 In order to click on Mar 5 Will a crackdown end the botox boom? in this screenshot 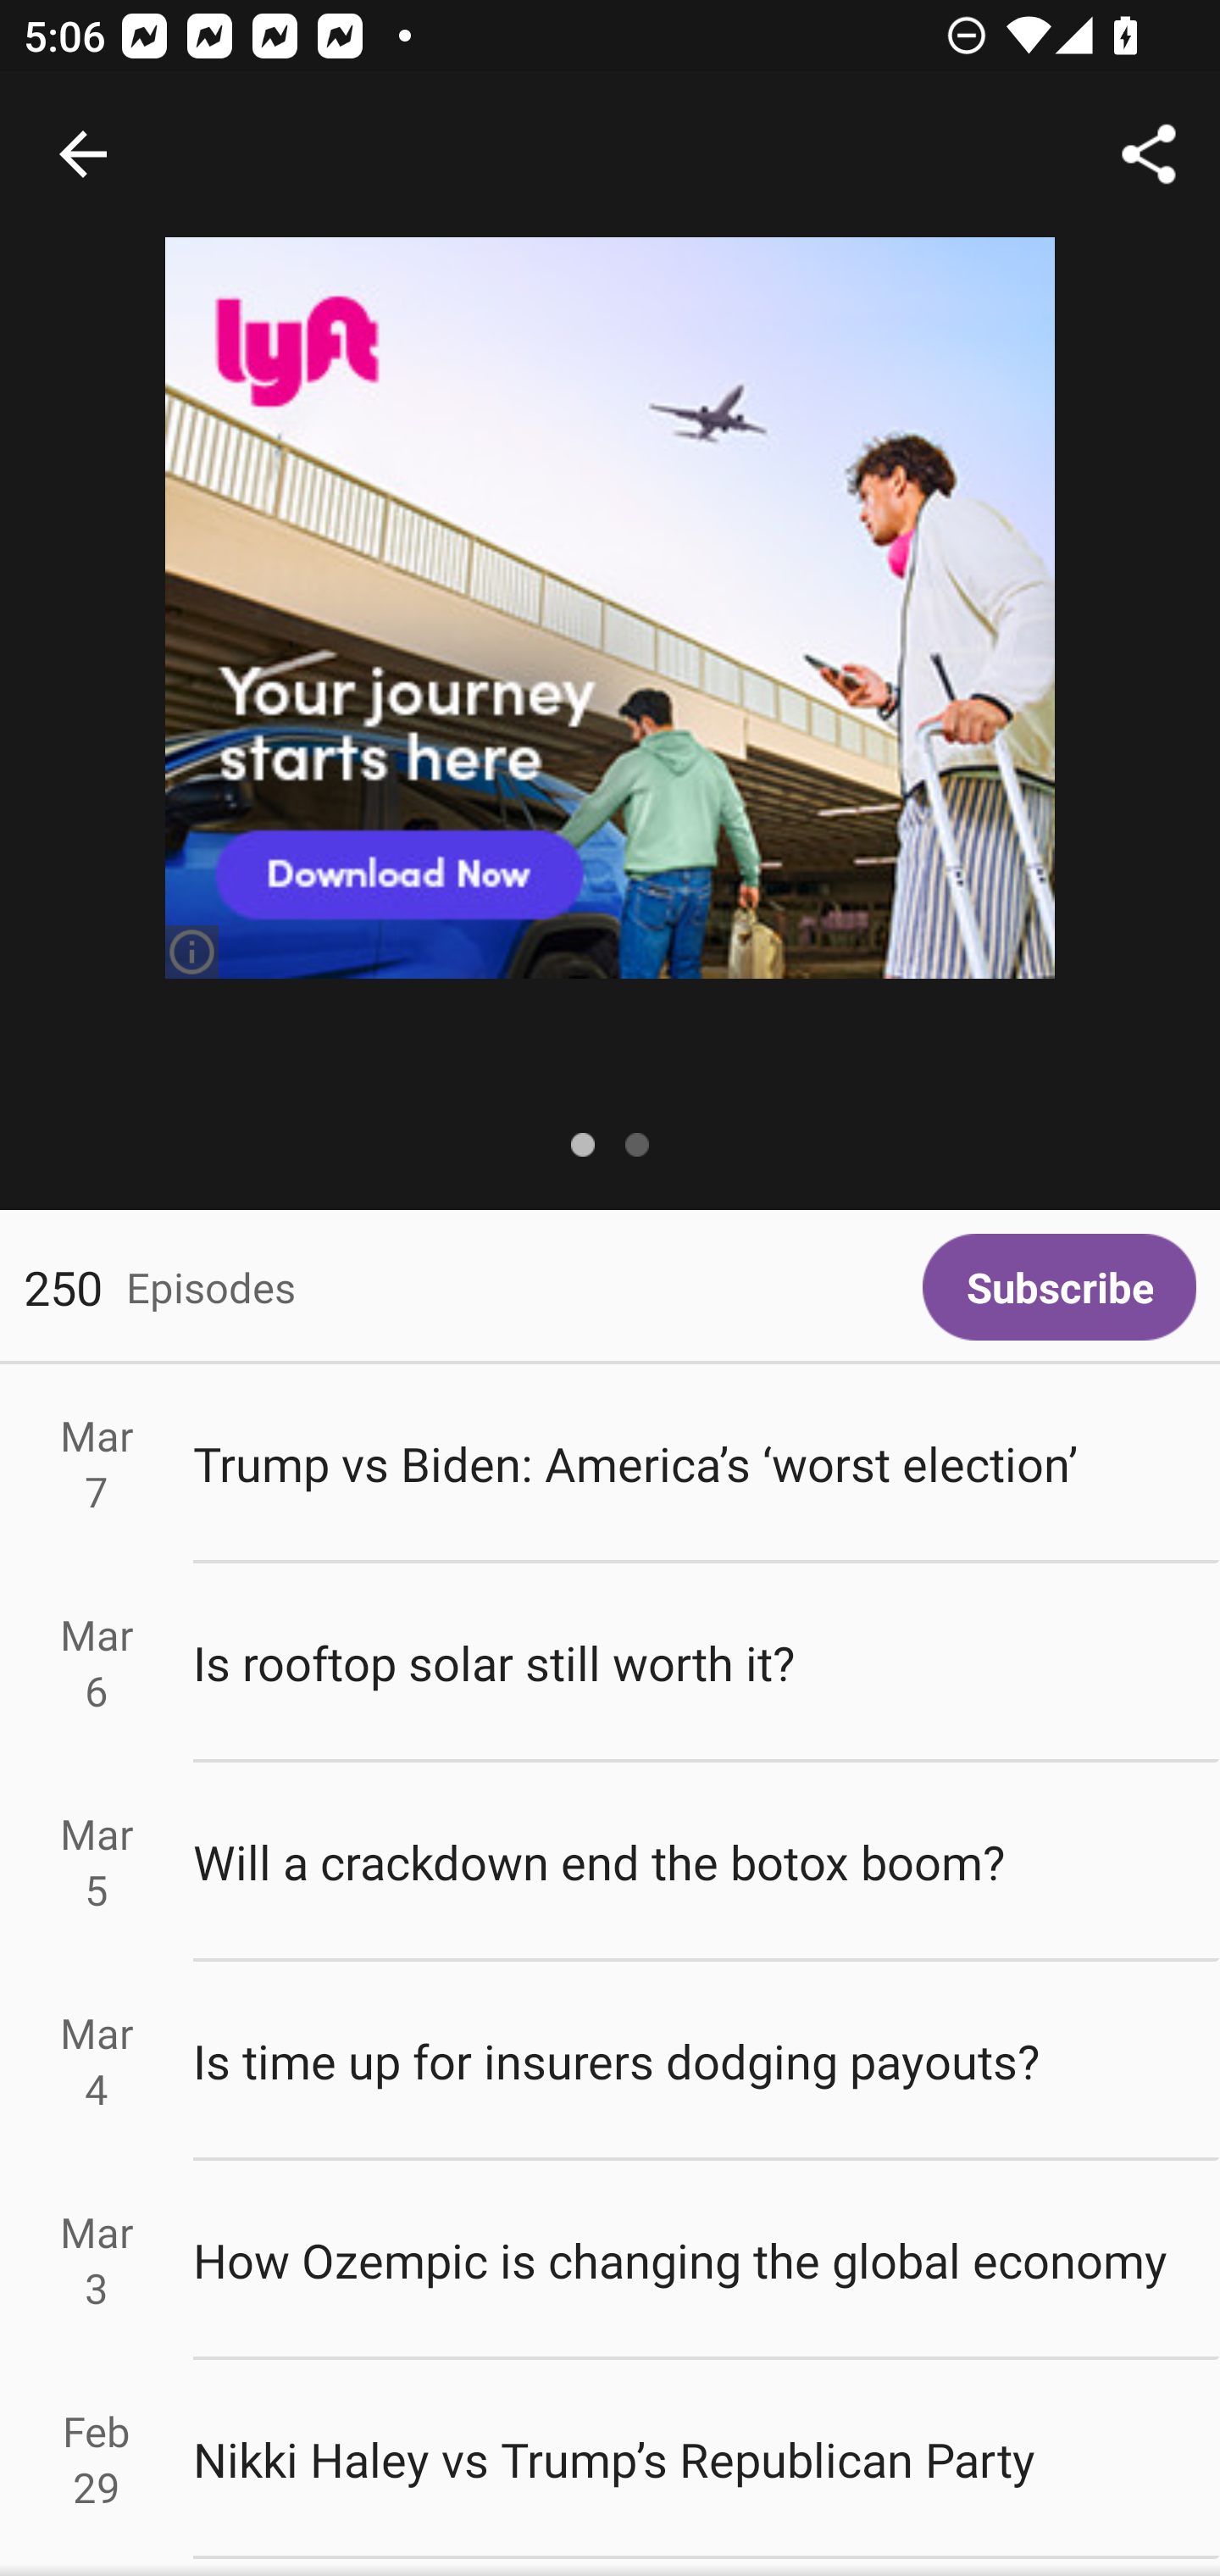, I will do `click(610, 1863)`.